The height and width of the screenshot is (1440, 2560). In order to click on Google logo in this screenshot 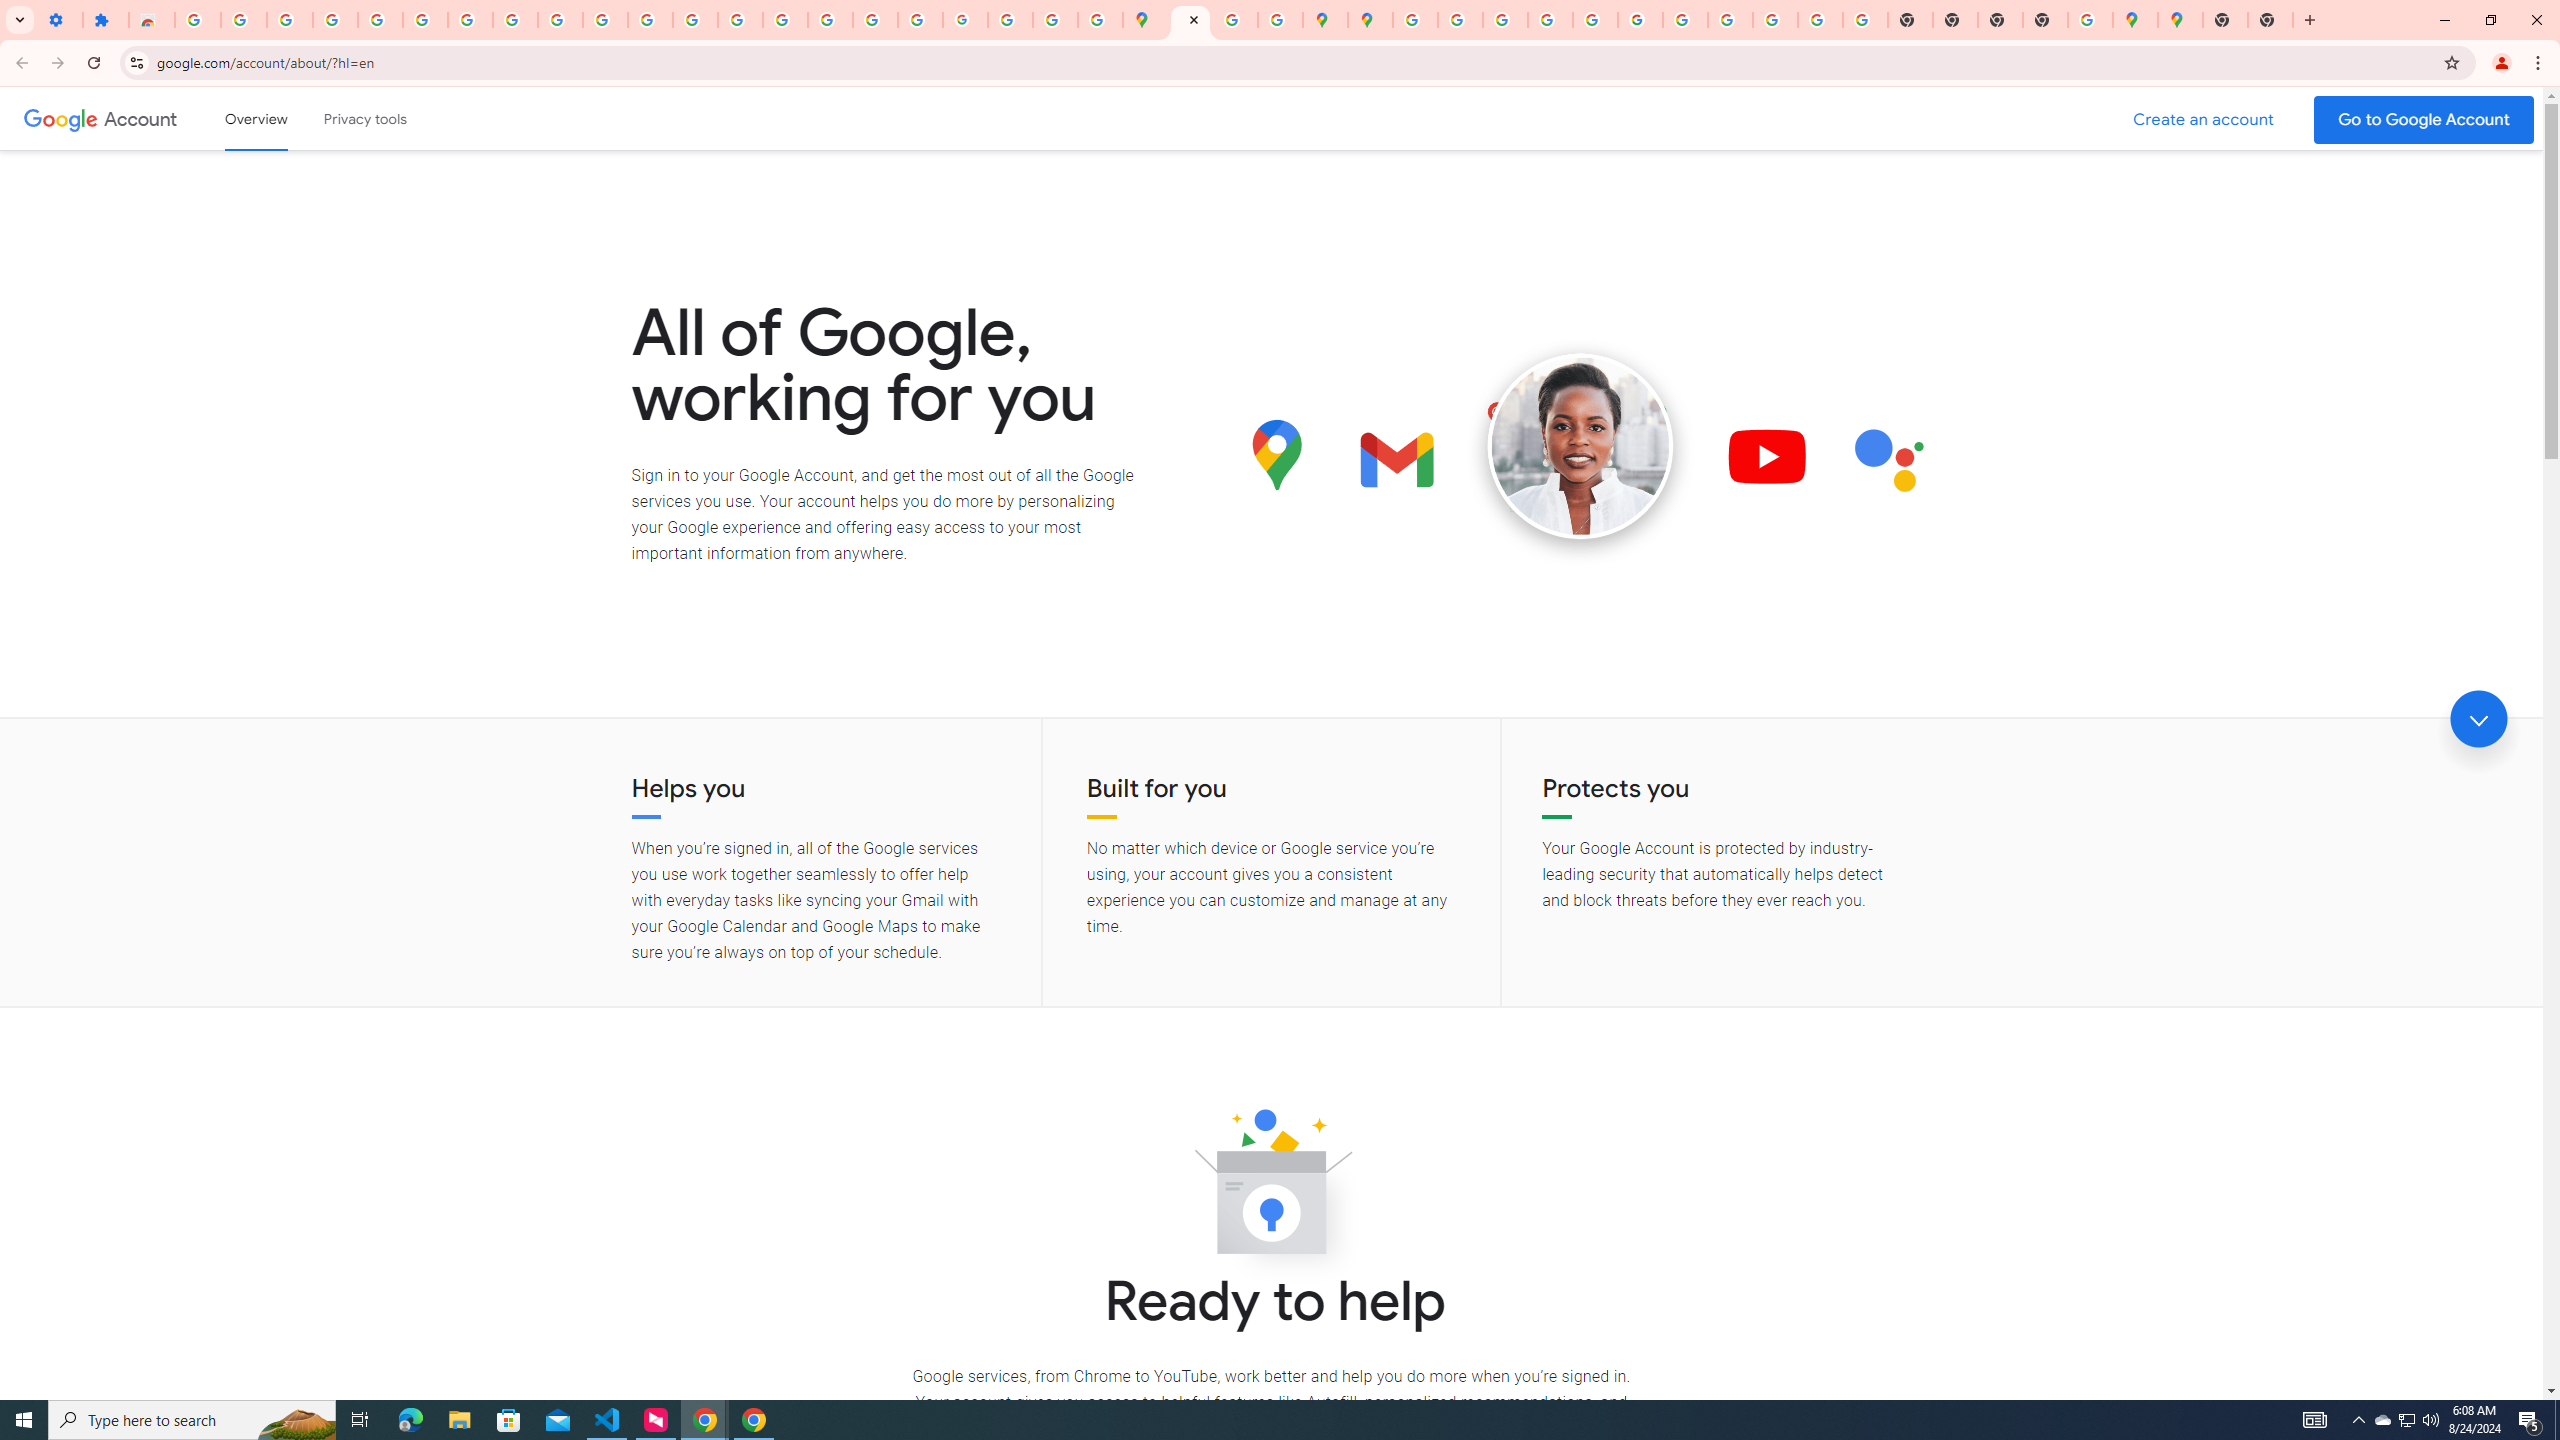, I will do `click(60, 118)`.